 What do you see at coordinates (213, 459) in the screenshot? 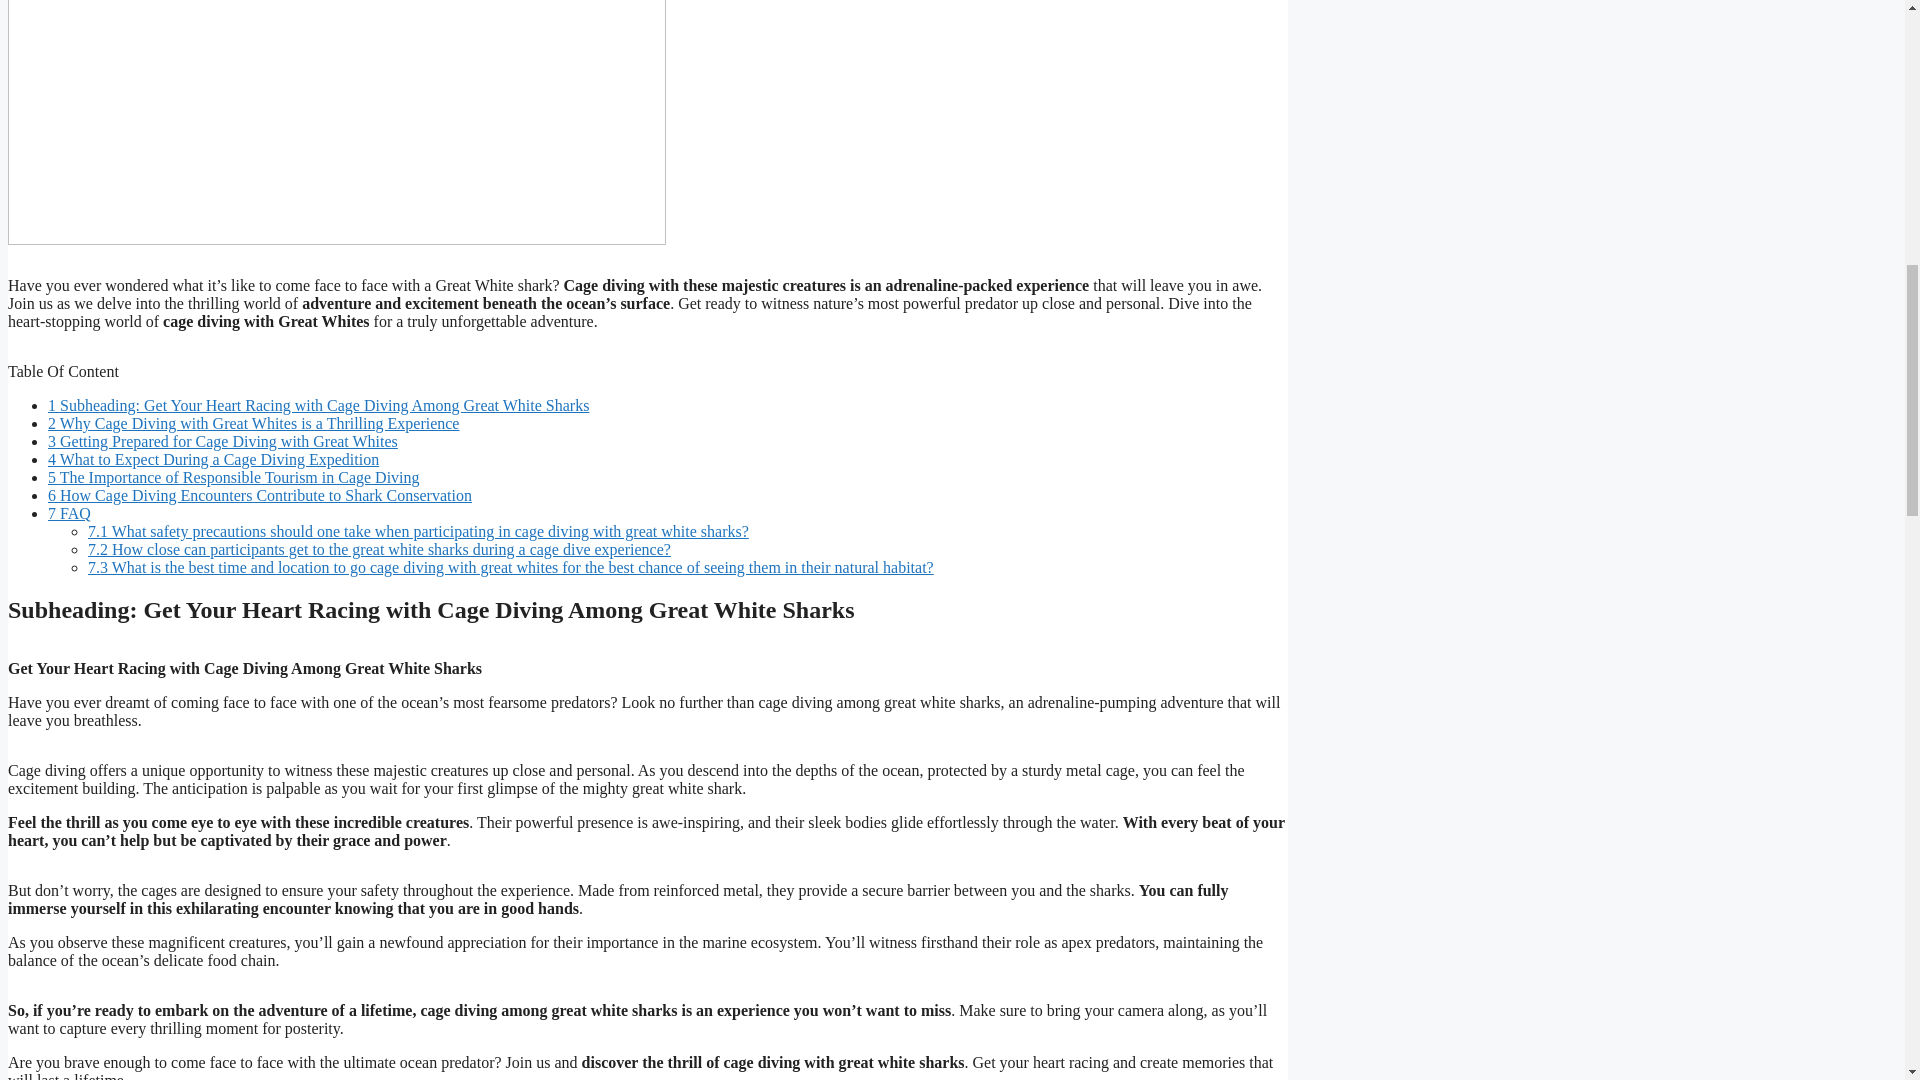
I see `4 What to Expect During a Cage Diving Expedition` at bounding box center [213, 459].